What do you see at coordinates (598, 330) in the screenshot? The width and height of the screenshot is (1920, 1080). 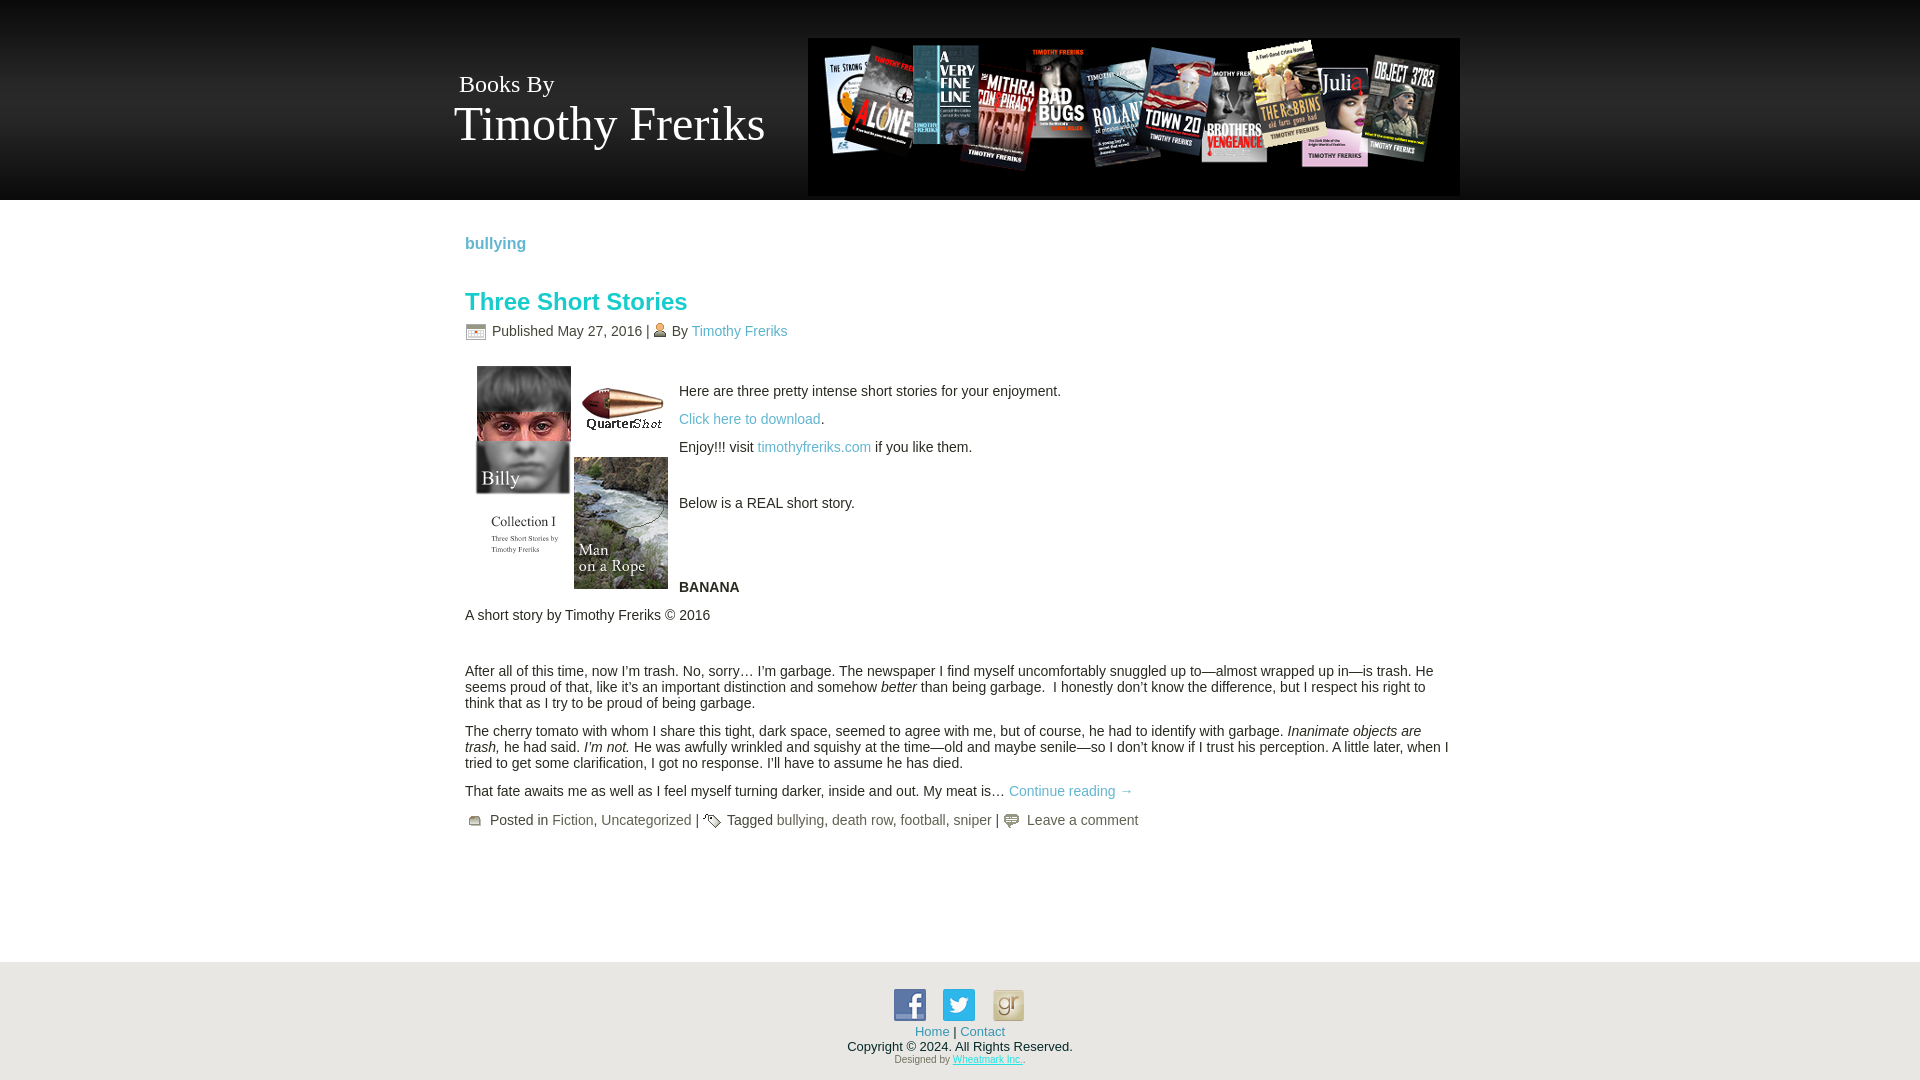 I see `11:23 am` at bounding box center [598, 330].